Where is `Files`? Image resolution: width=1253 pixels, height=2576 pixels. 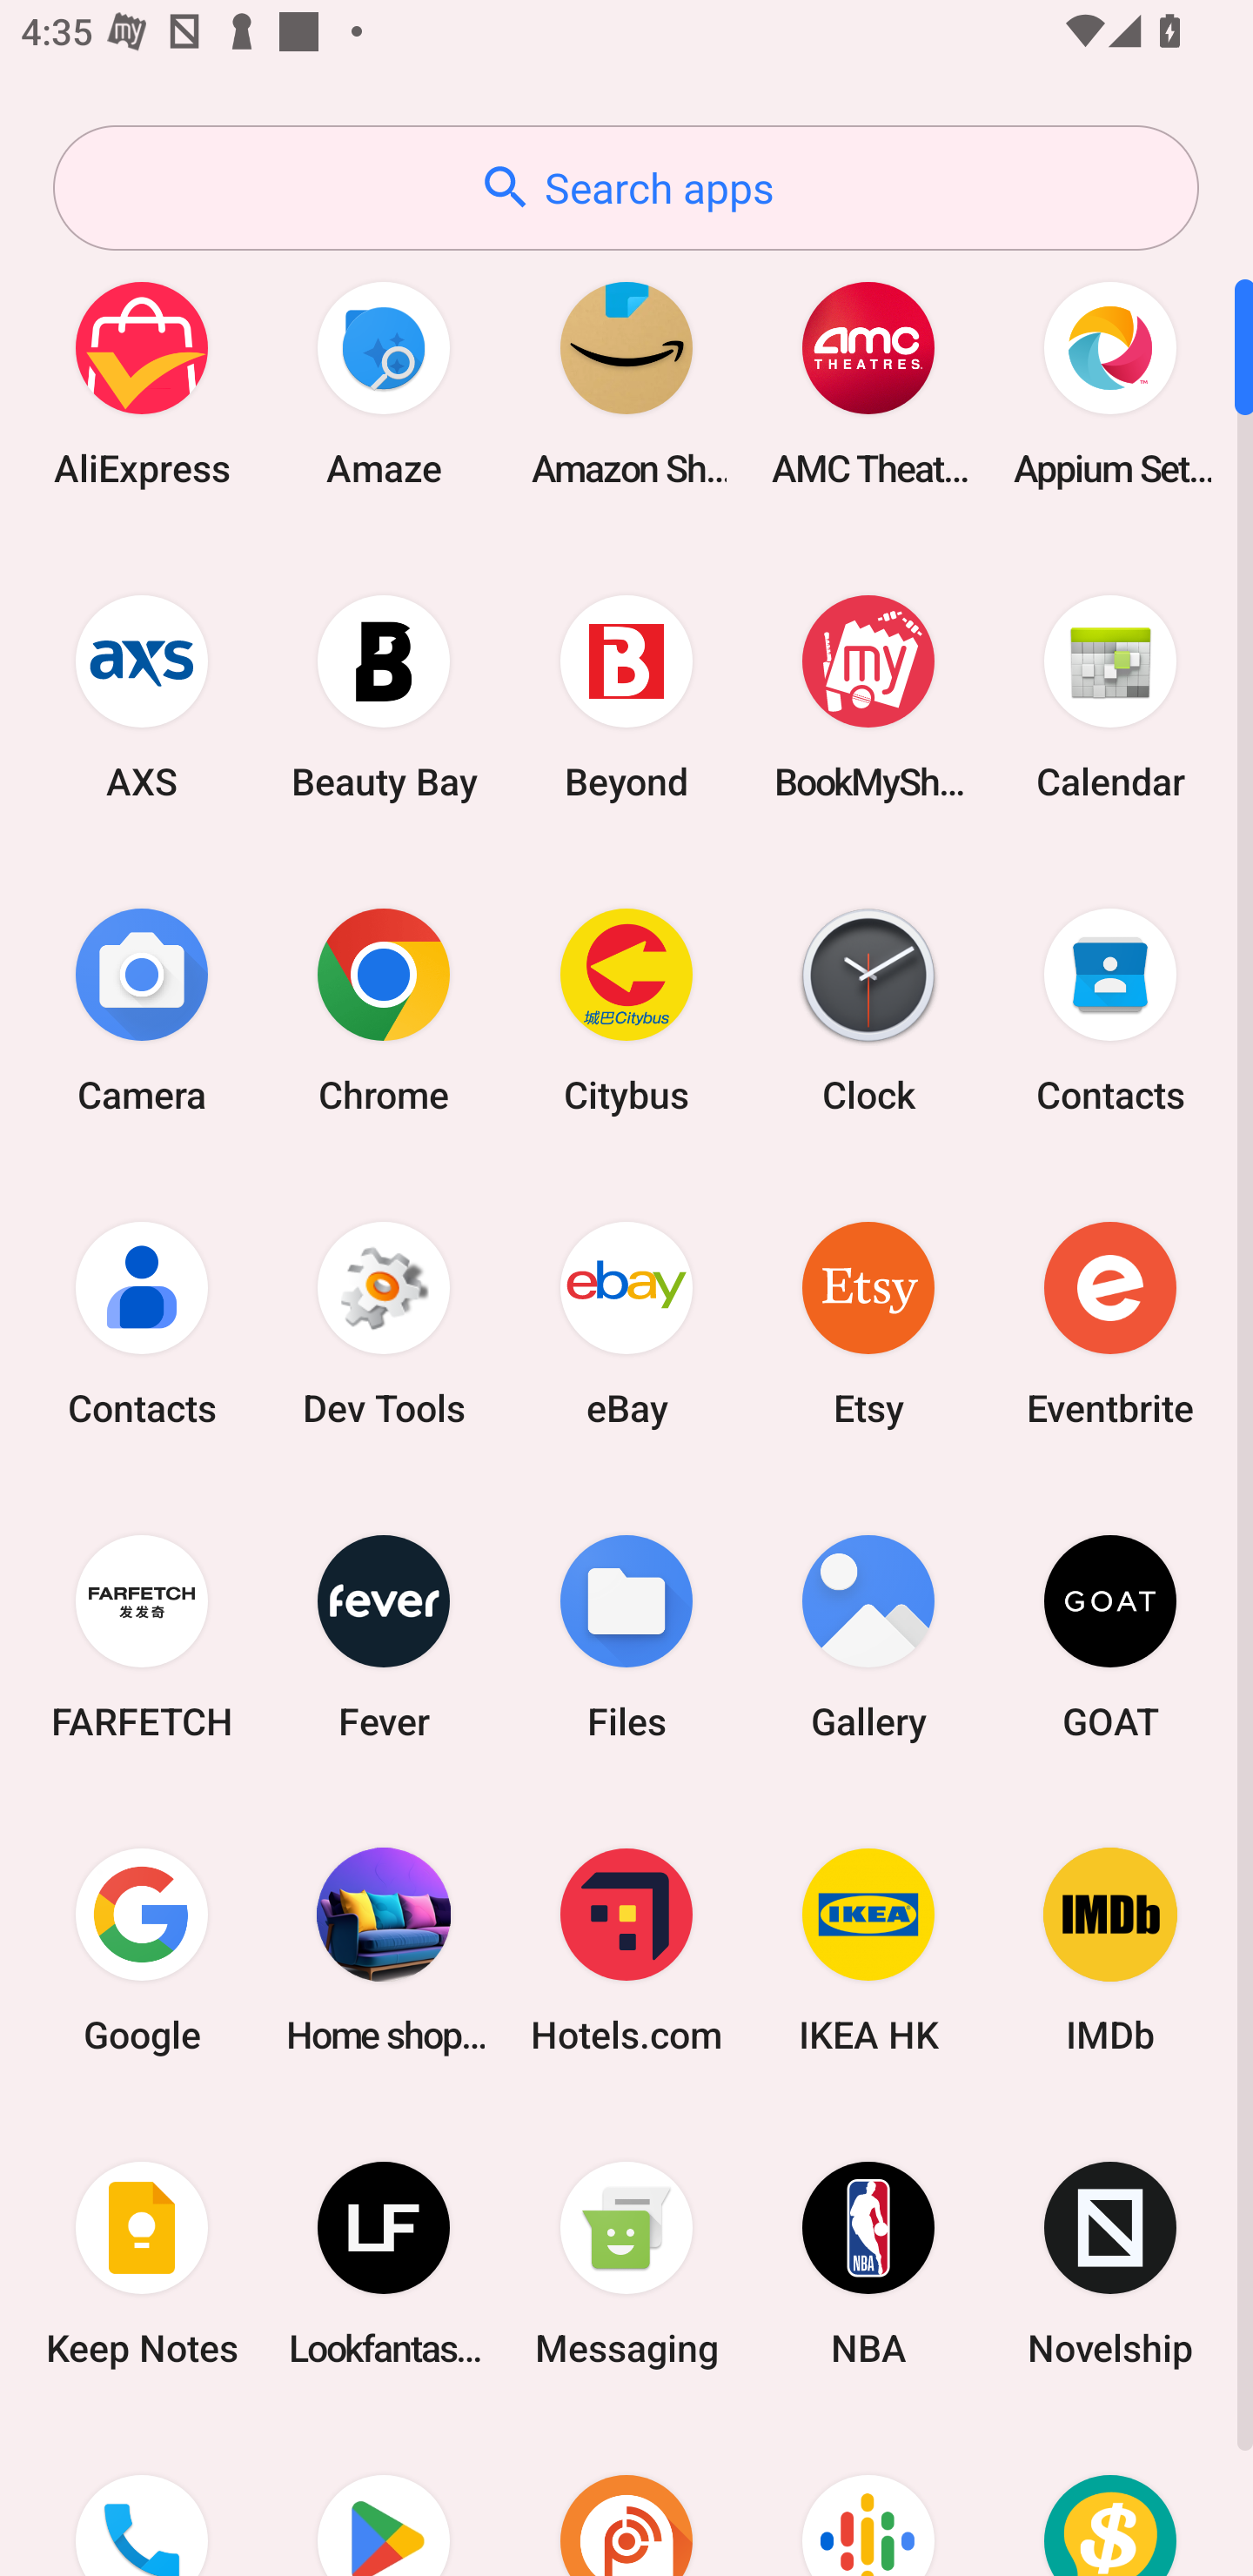
Files is located at coordinates (626, 1636).